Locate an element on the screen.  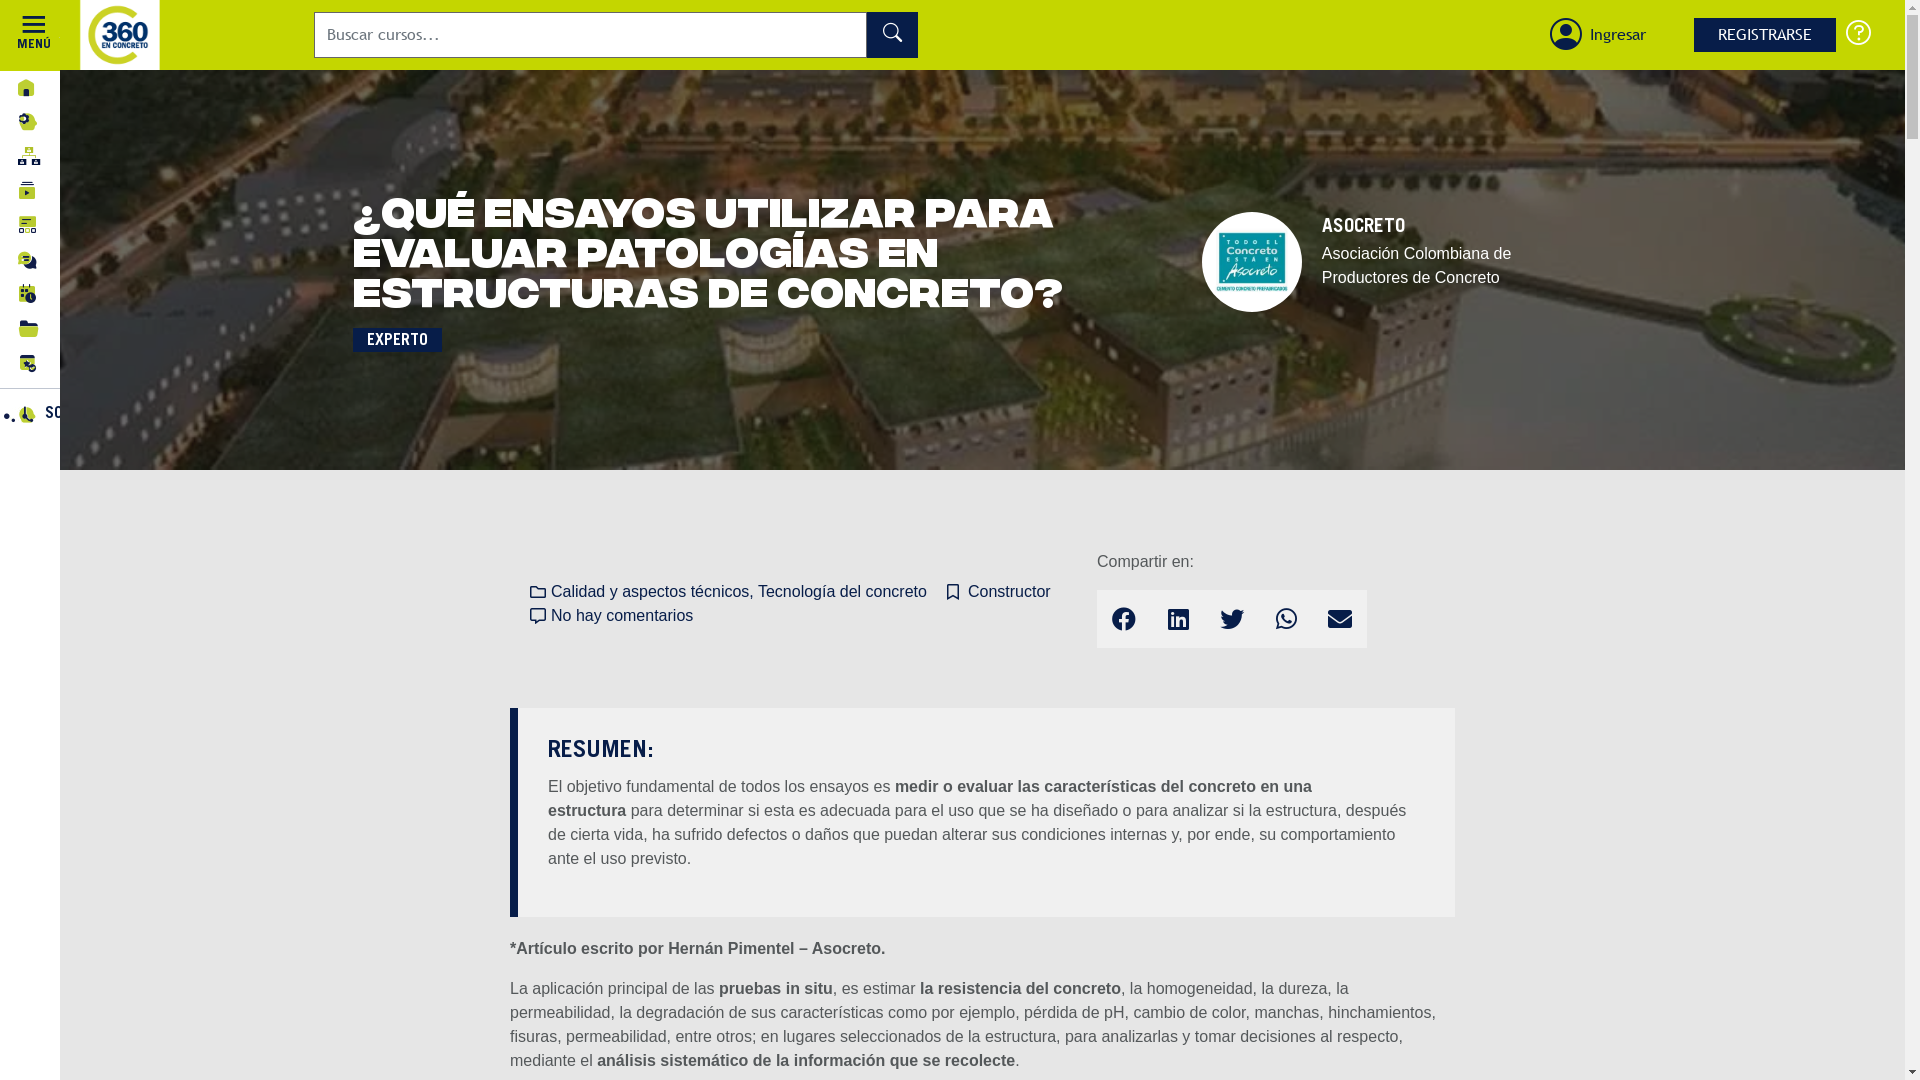
REGISTRARSE is located at coordinates (1765, 35).